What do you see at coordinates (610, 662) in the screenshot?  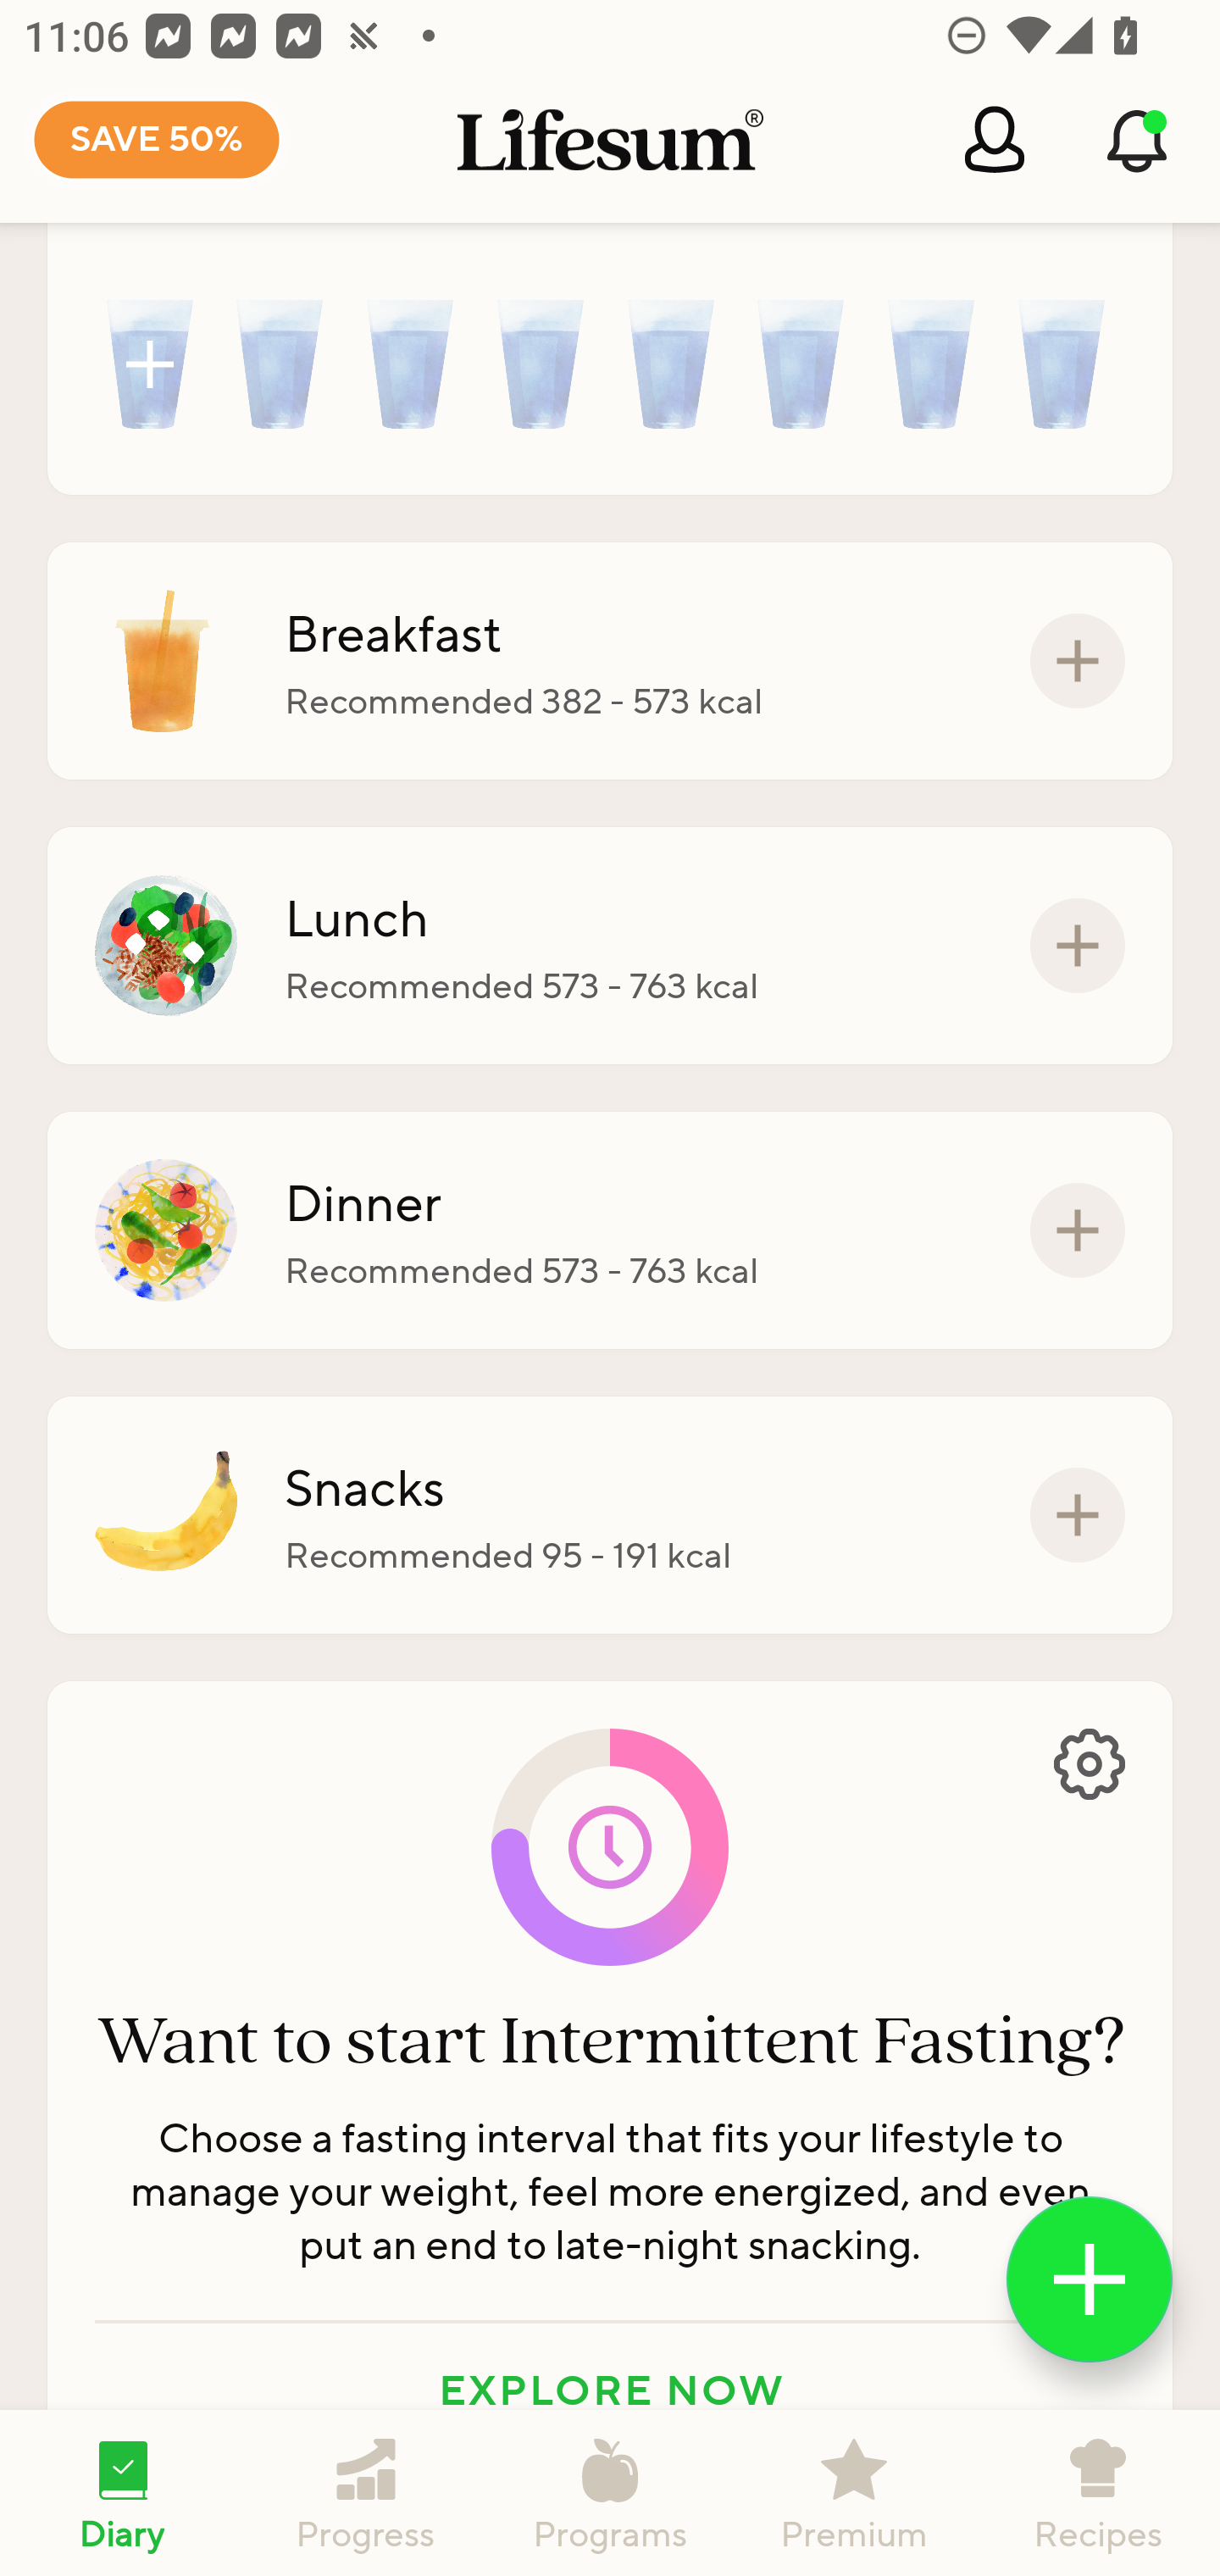 I see `Breakfast Recommended 382 - 573 kcal` at bounding box center [610, 662].